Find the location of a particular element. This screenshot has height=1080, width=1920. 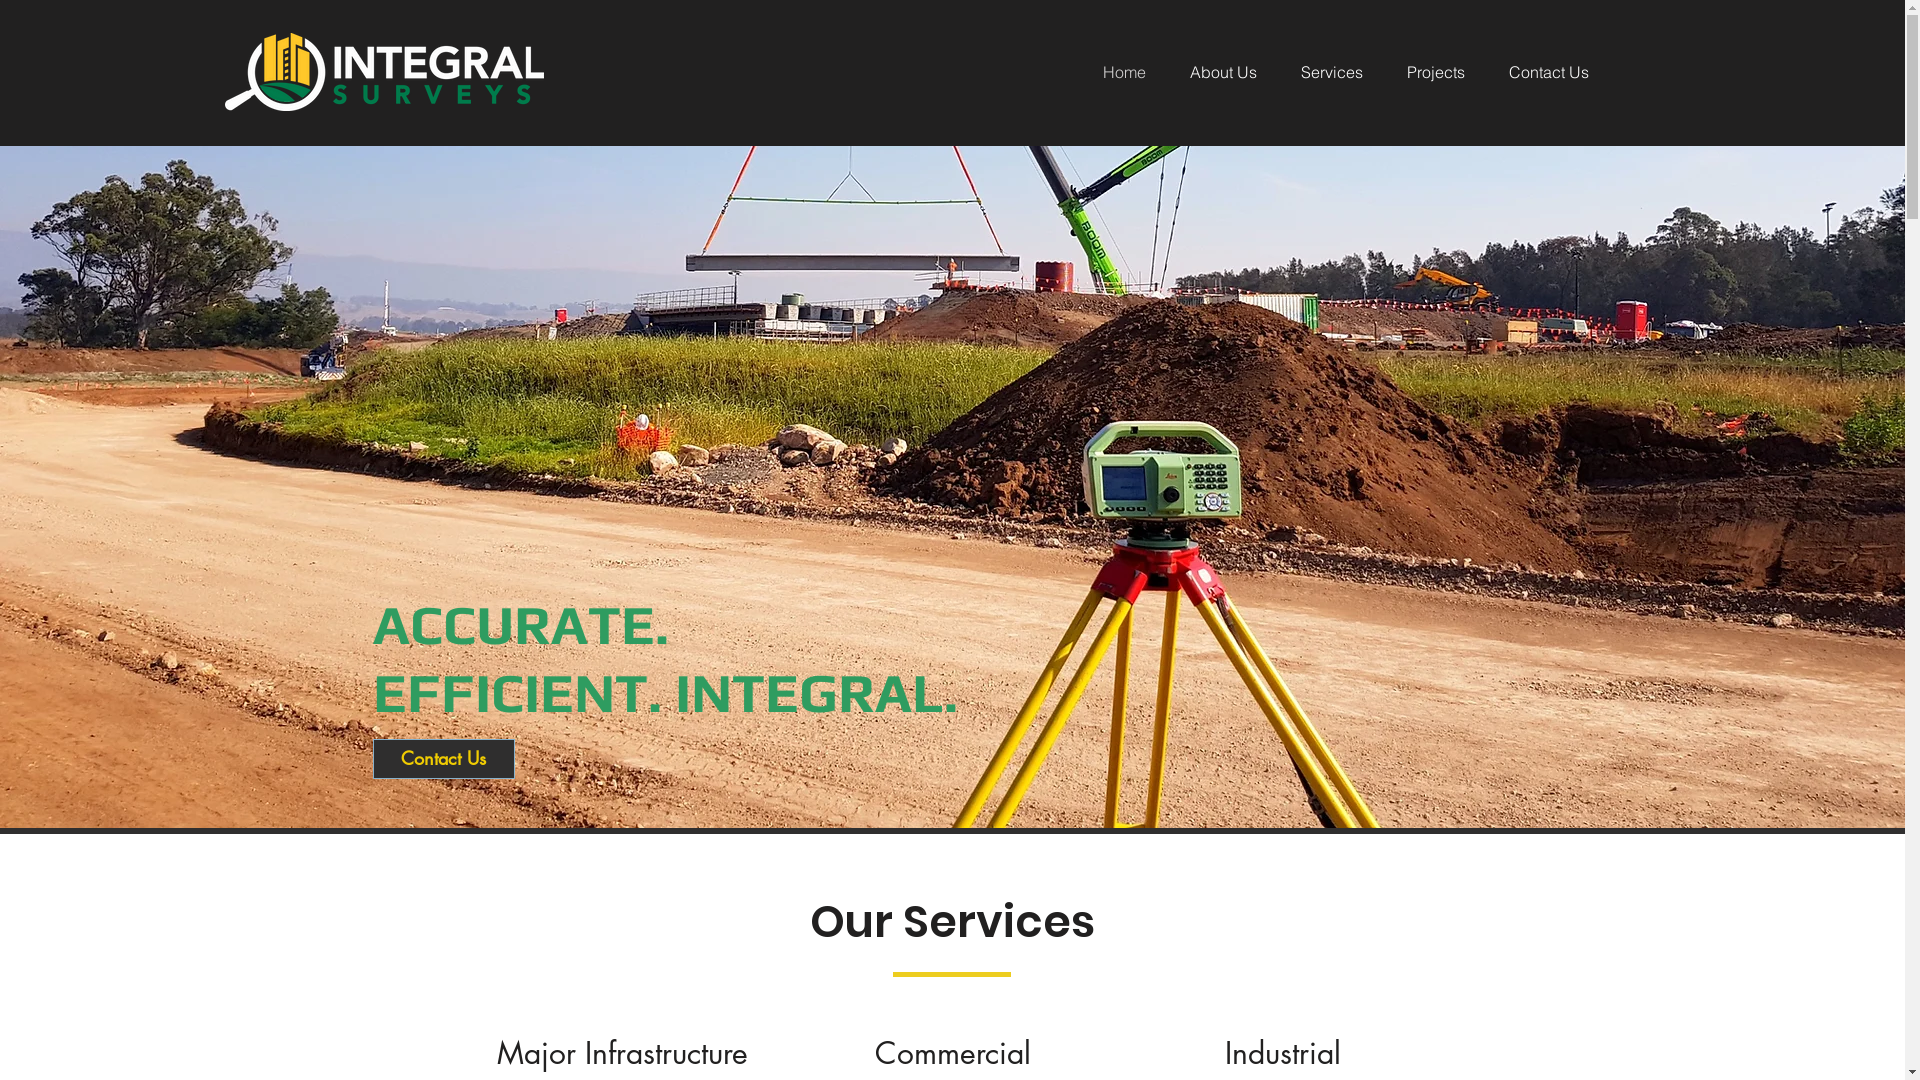

Contact Us is located at coordinates (444, 759).